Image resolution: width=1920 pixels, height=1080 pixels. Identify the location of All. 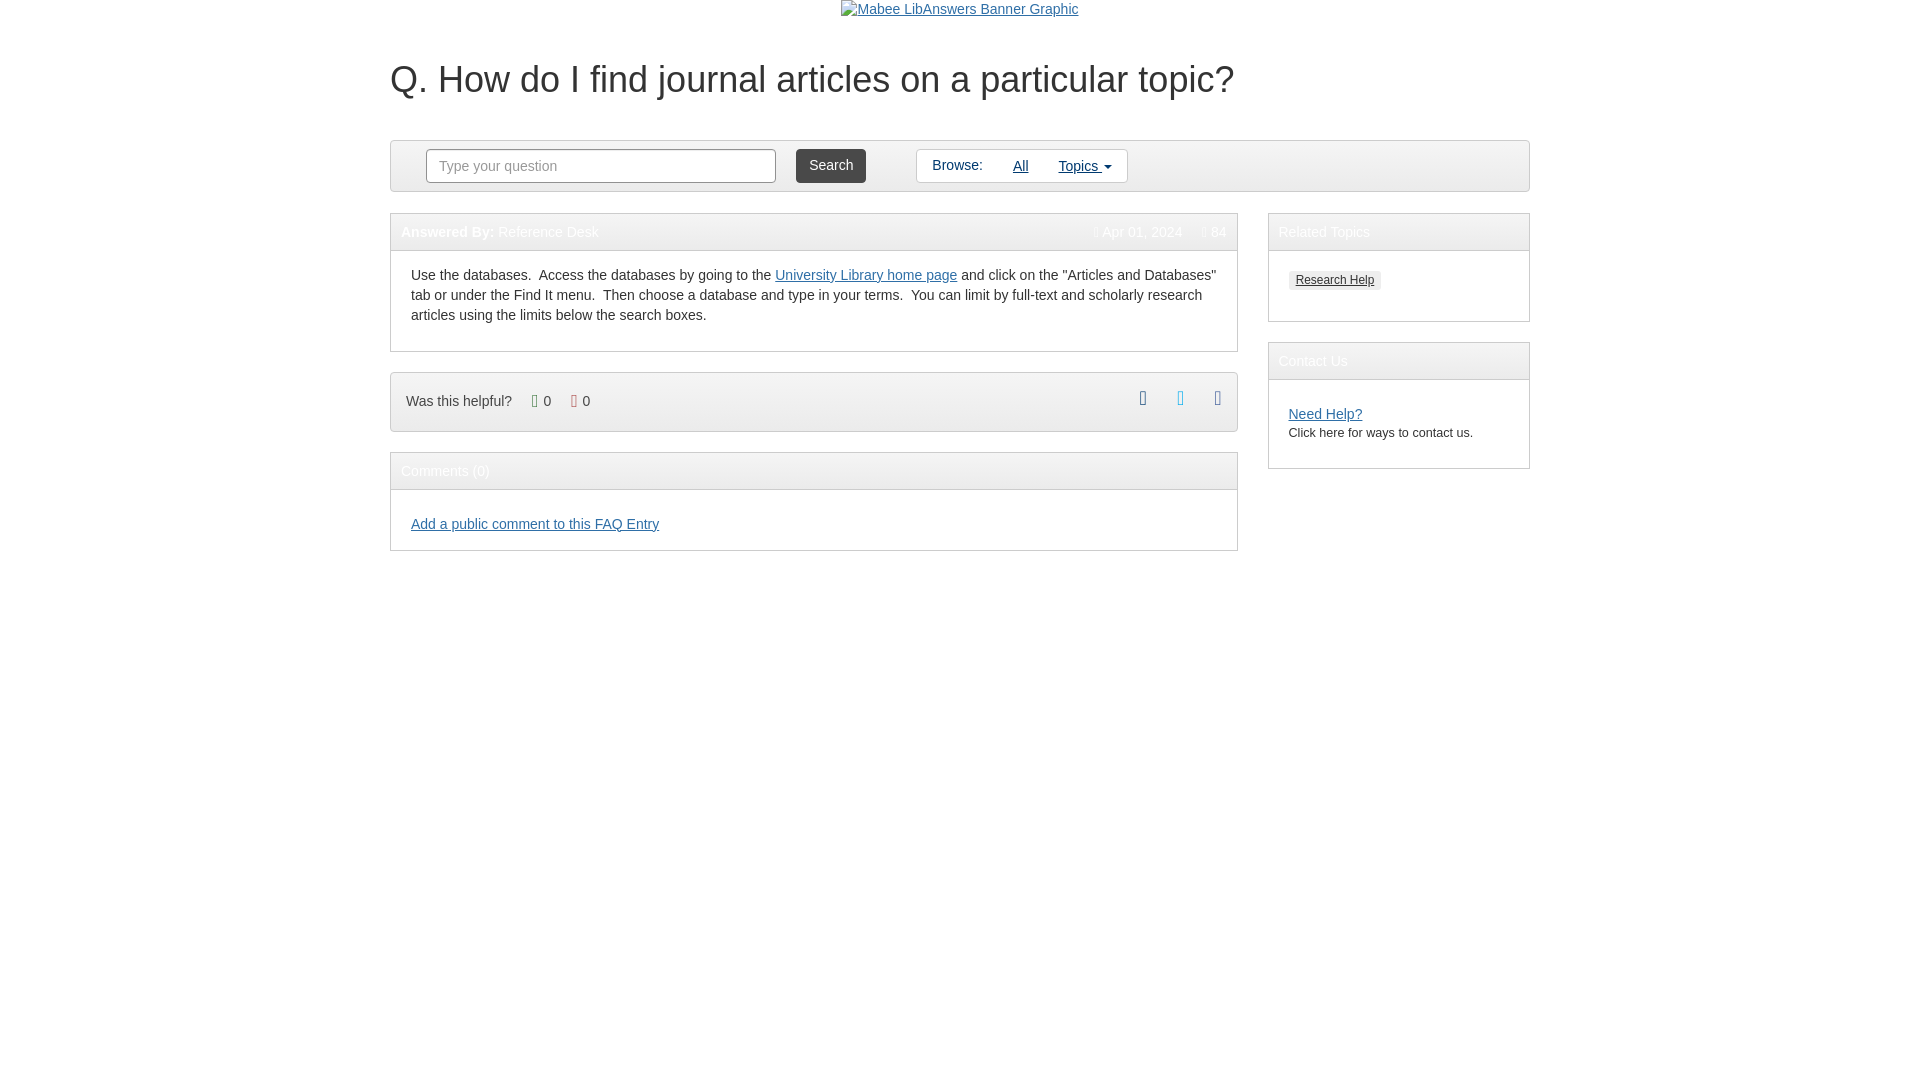
(1021, 166).